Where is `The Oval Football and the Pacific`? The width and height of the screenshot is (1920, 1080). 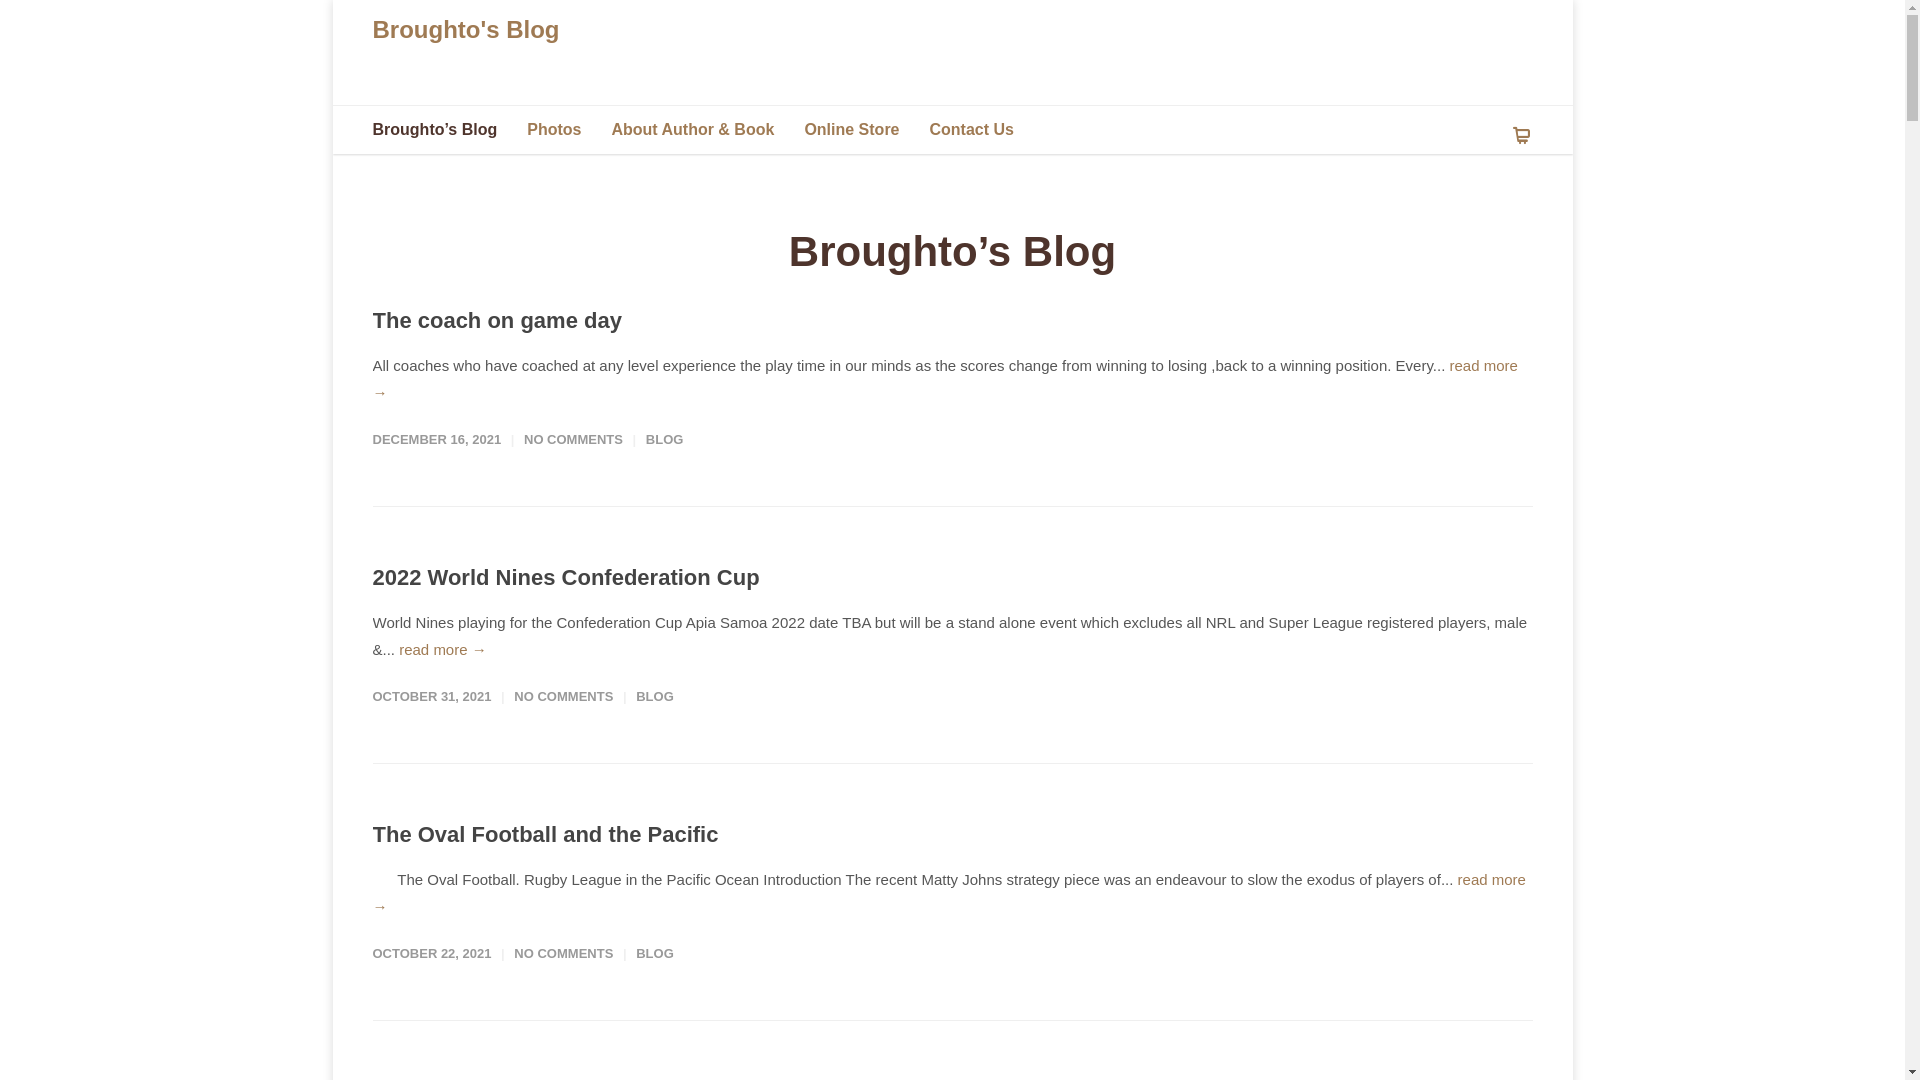
The Oval Football and the Pacific is located at coordinates (545, 834).